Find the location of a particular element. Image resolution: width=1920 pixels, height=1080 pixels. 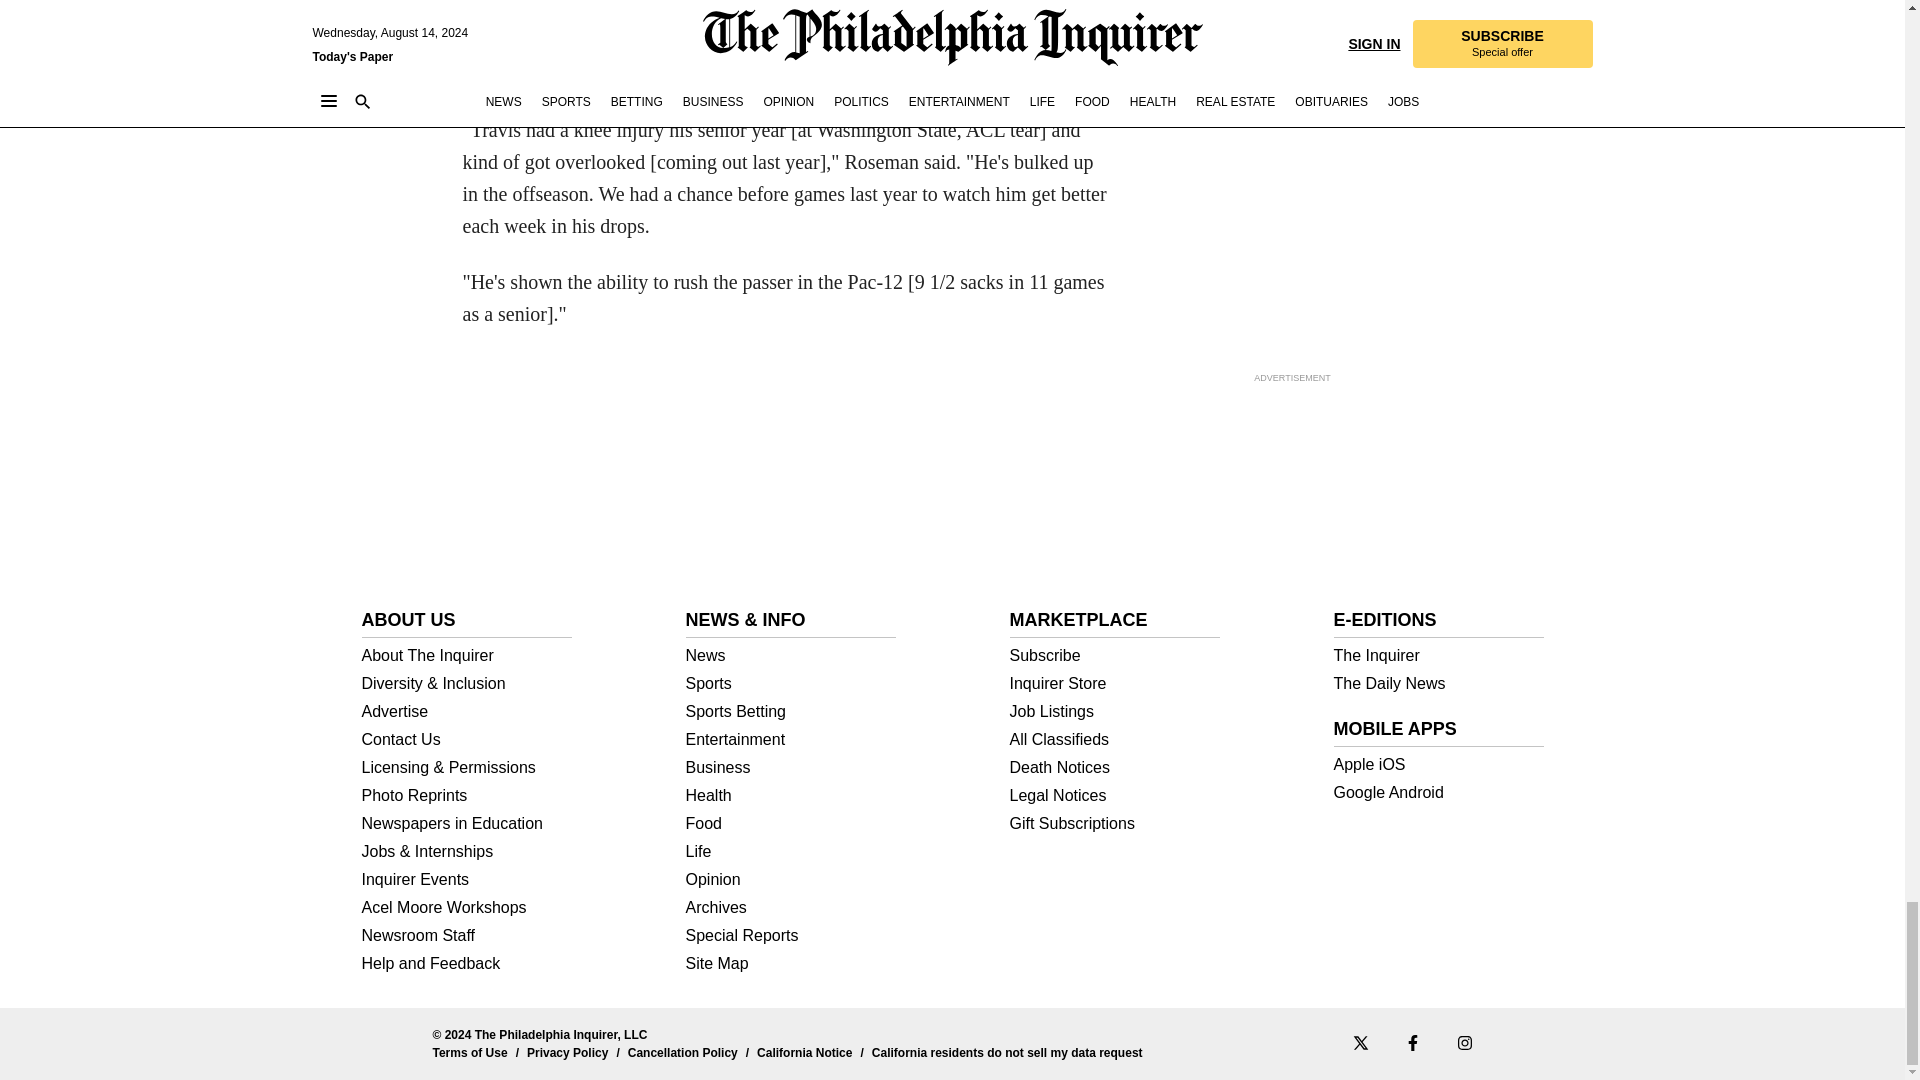

X is located at coordinates (1359, 1042).